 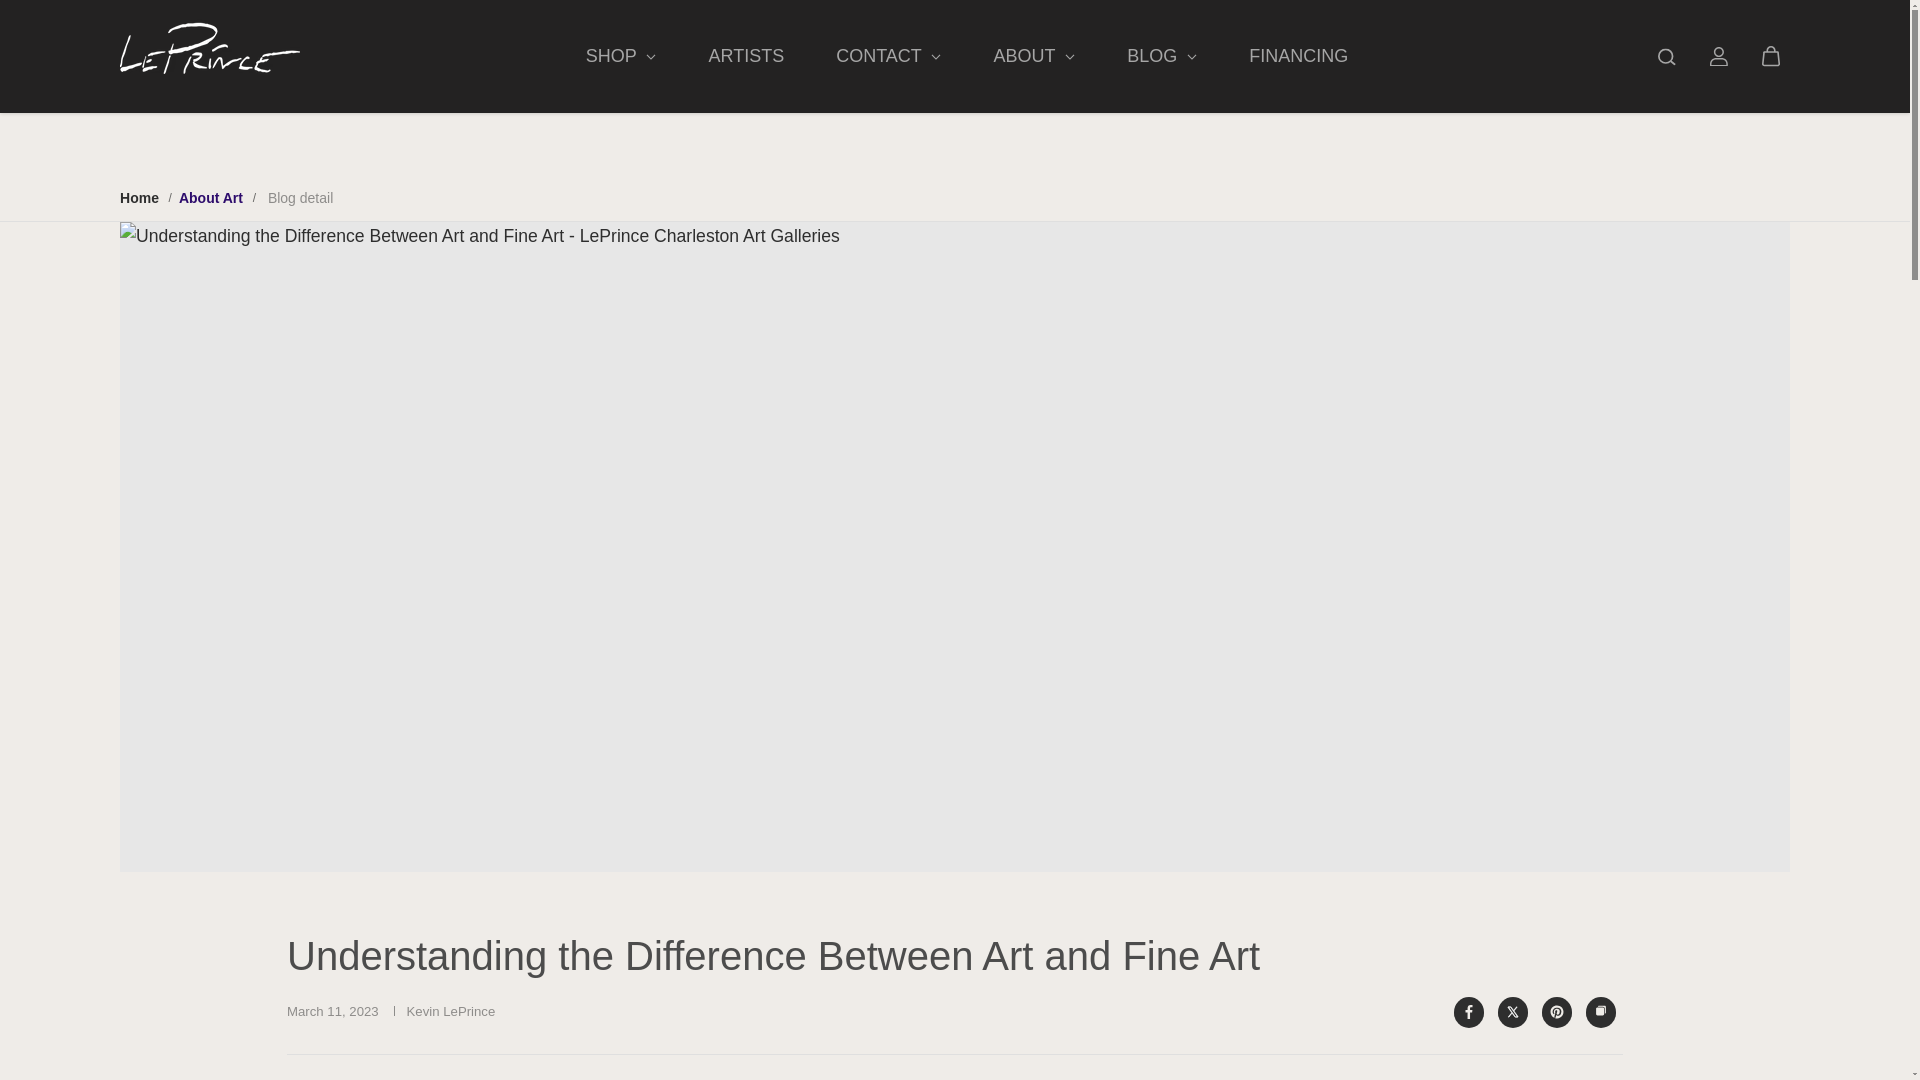 I want to click on SHOP, so click(x=621, y=56).